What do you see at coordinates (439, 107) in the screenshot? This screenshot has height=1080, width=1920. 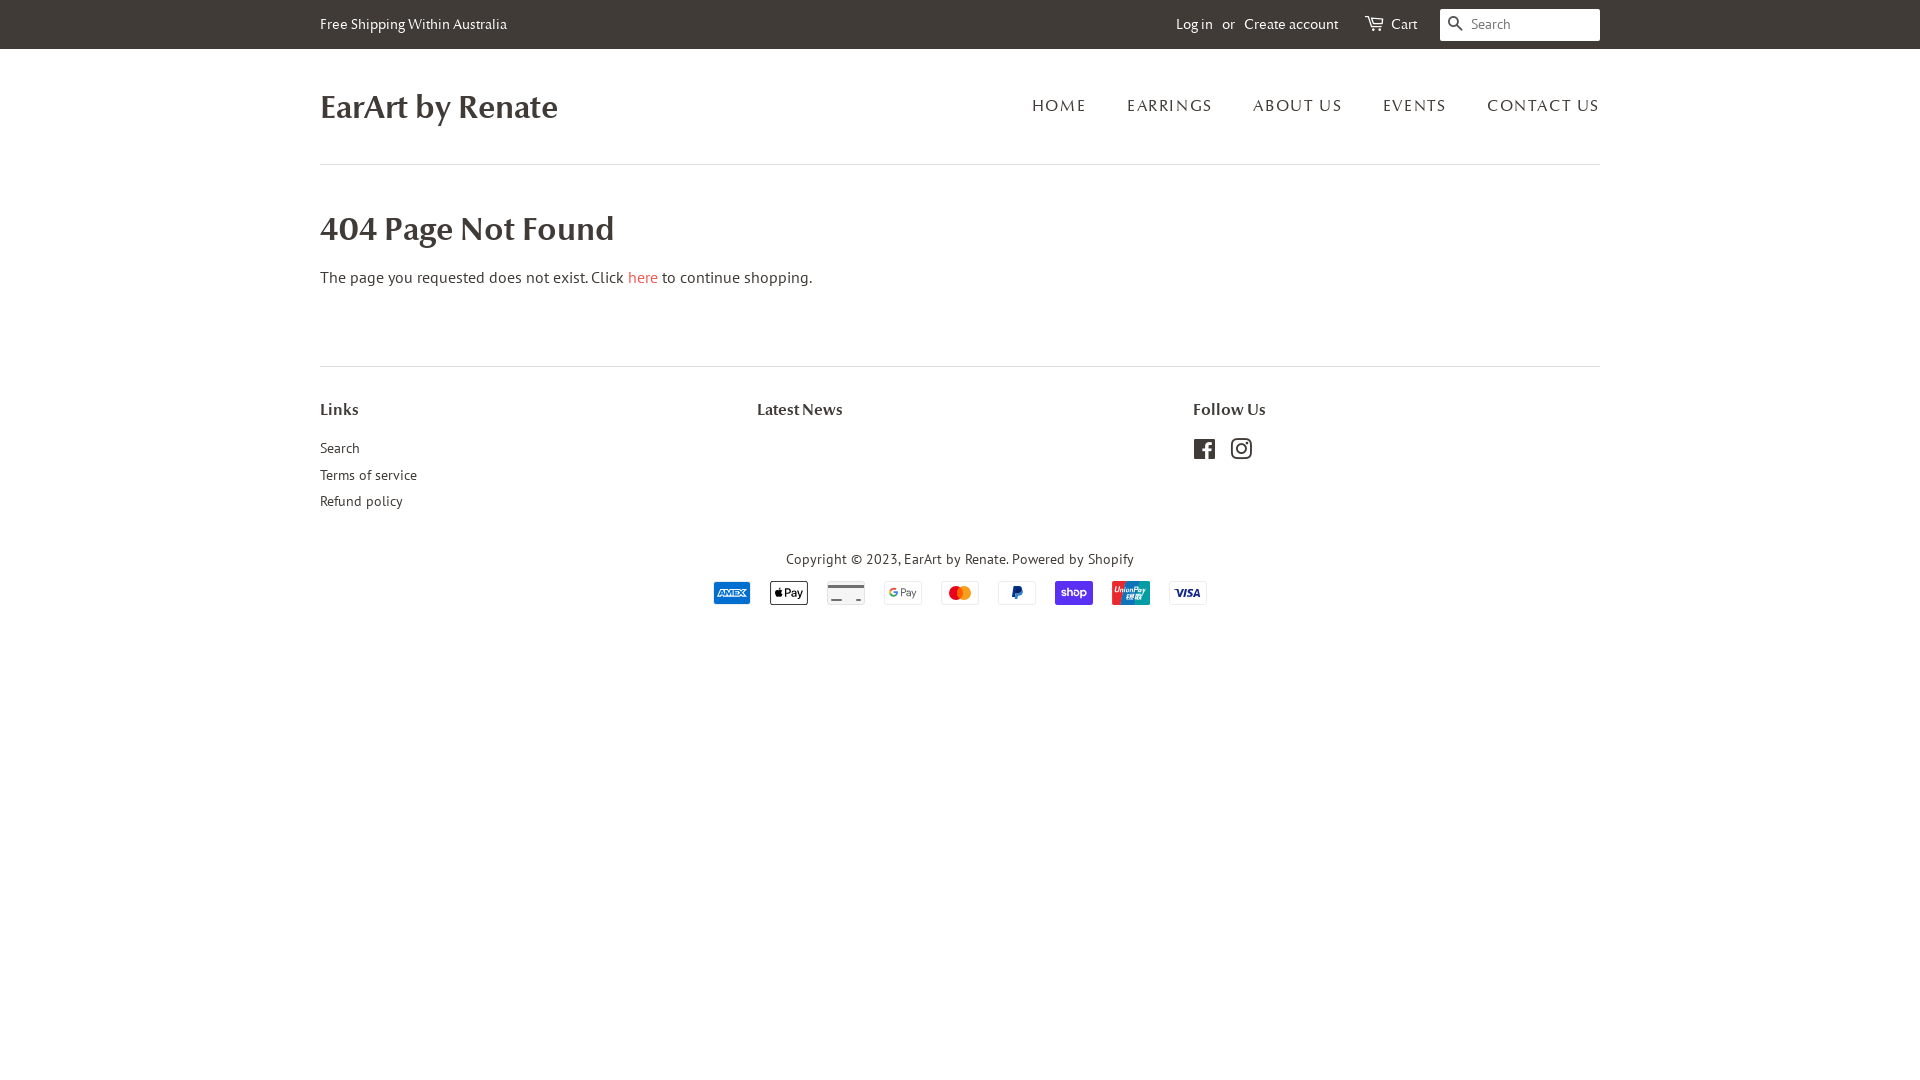 I see `EarArt by Renate` at bounding box center [439, 107].